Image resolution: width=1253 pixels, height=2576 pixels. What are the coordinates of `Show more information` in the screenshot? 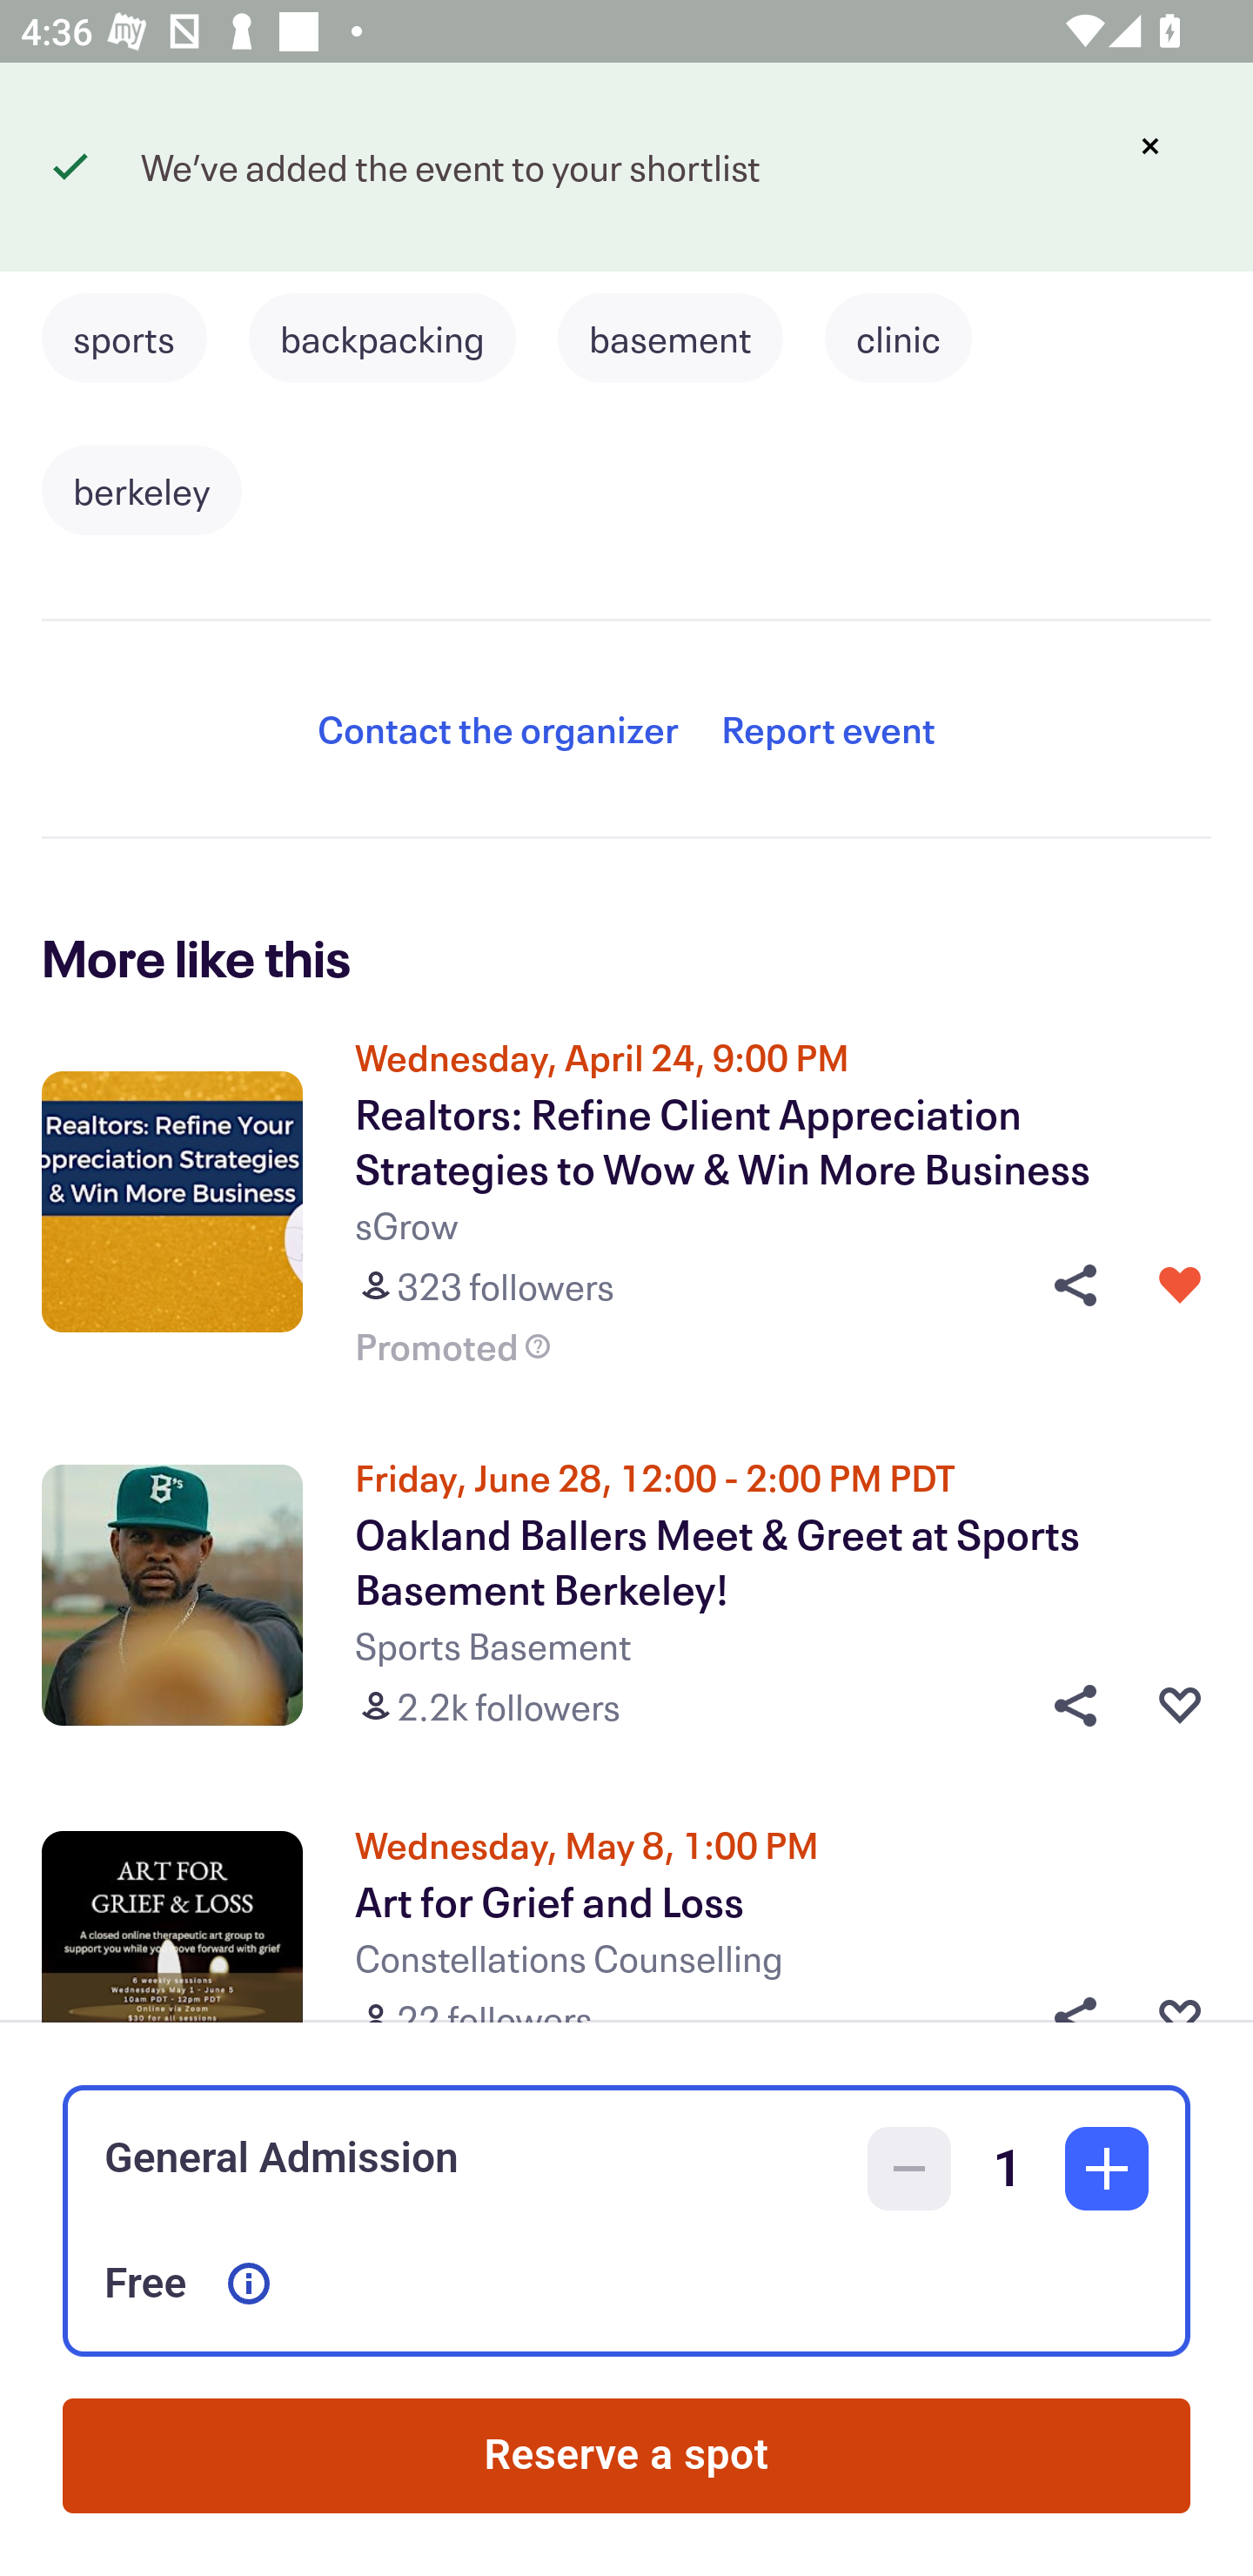 It's located at (249, 2284).